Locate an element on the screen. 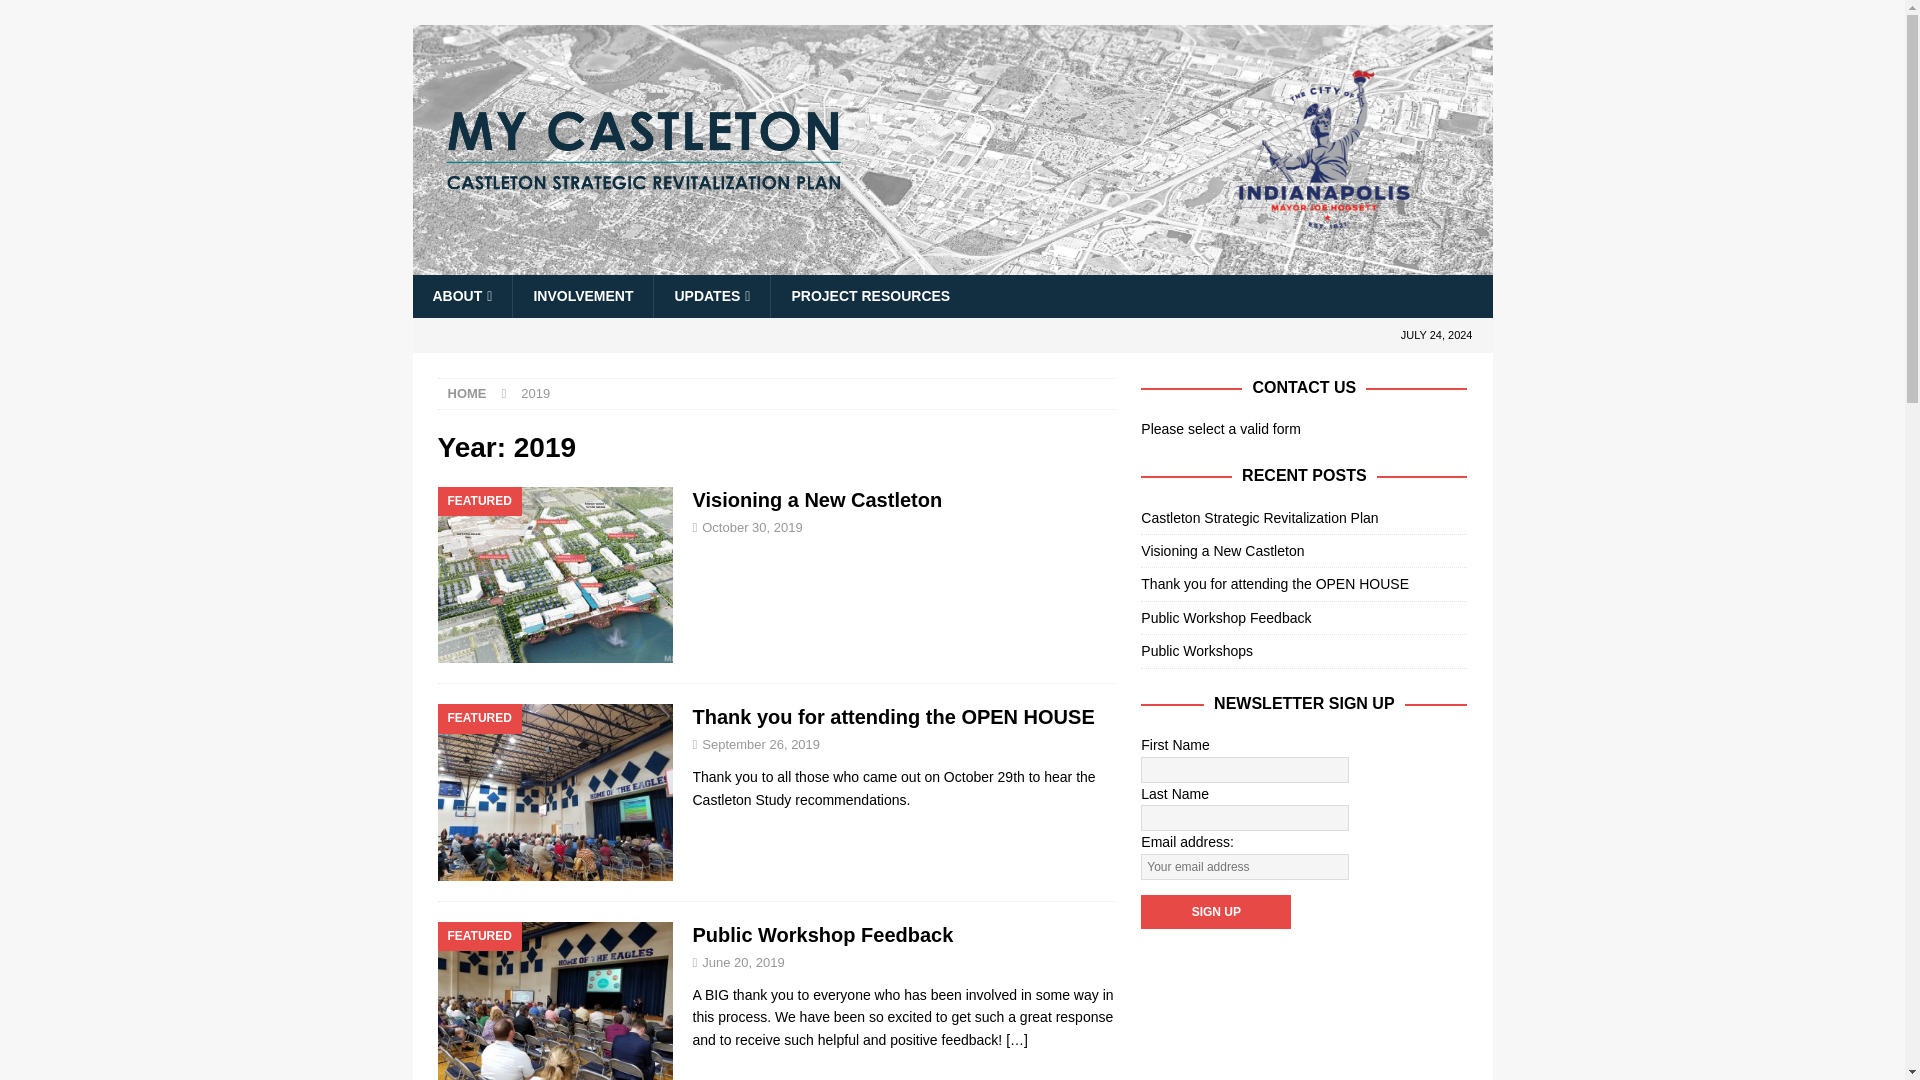  October 30, 2019 is located at coordinates (752, 526).